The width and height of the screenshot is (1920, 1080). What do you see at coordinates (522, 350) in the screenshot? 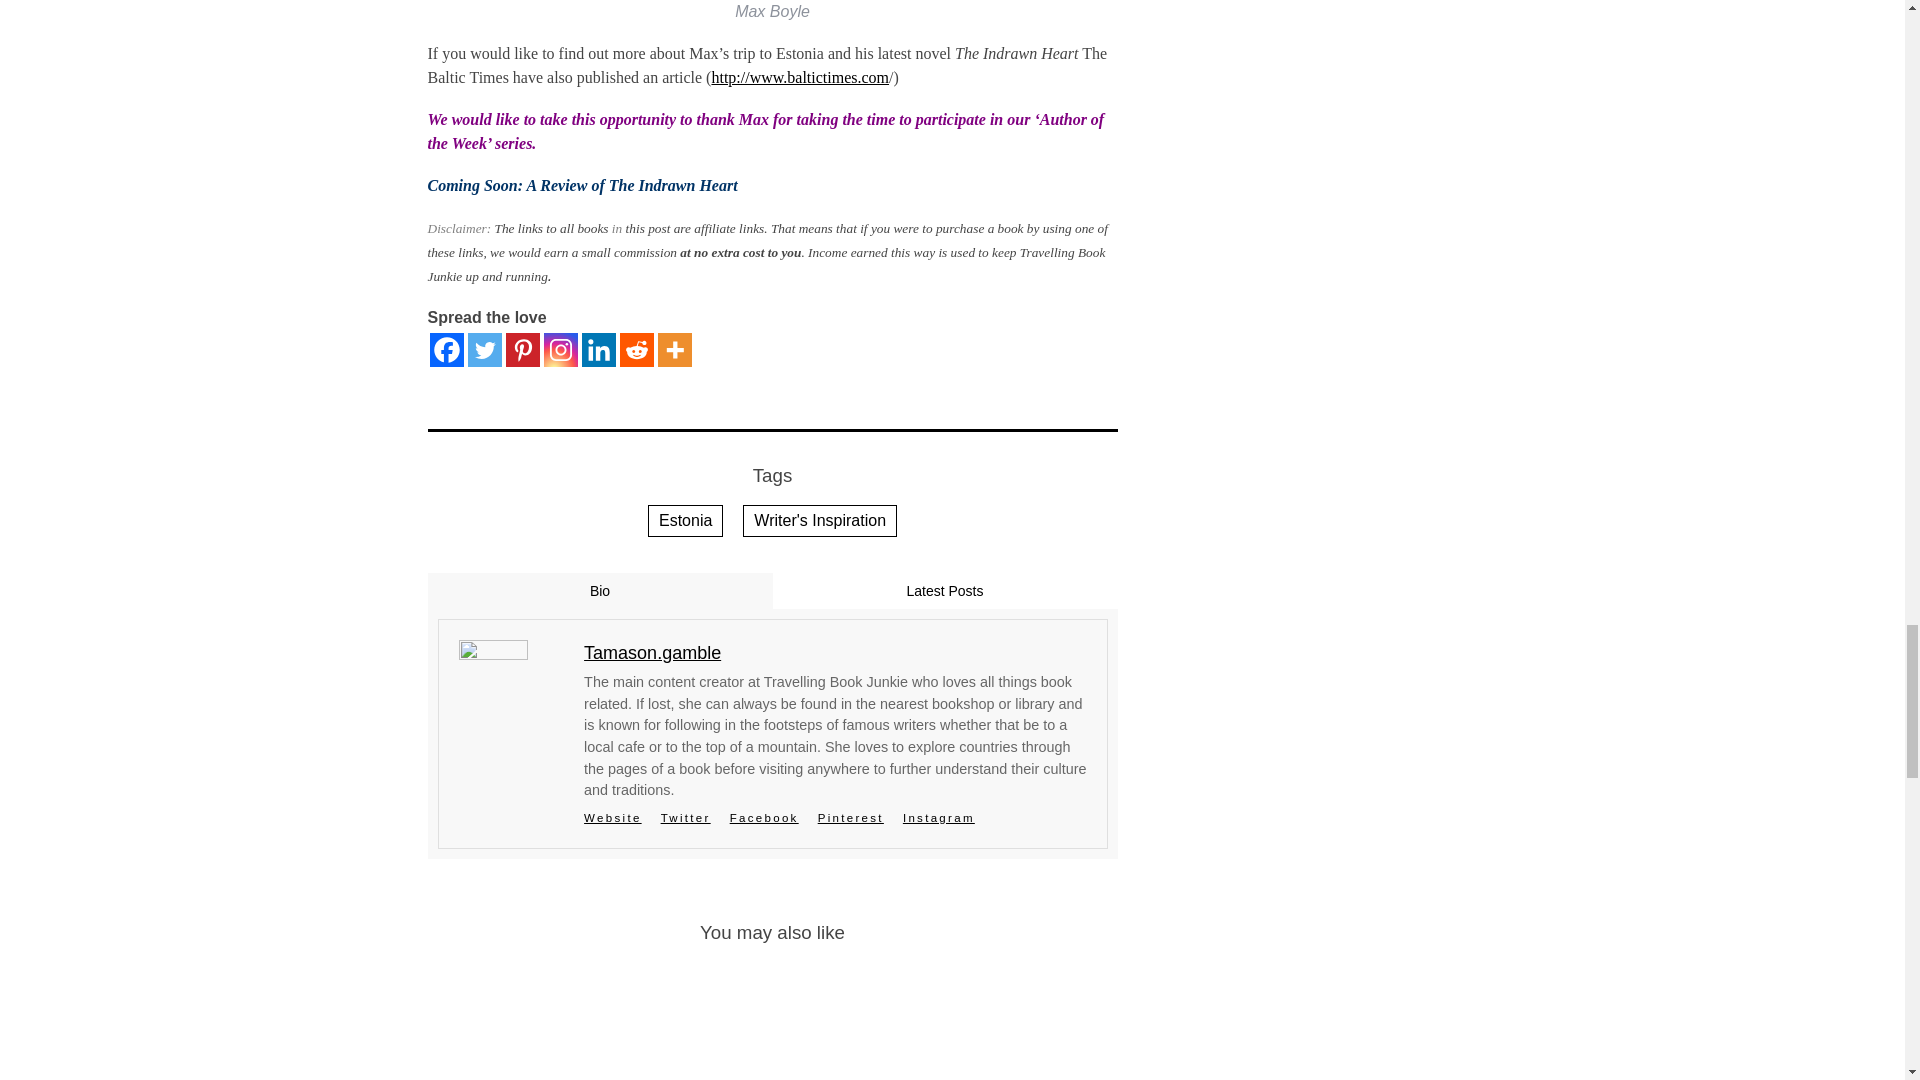
I see `Pinterest` at bounding box center [522, 350].